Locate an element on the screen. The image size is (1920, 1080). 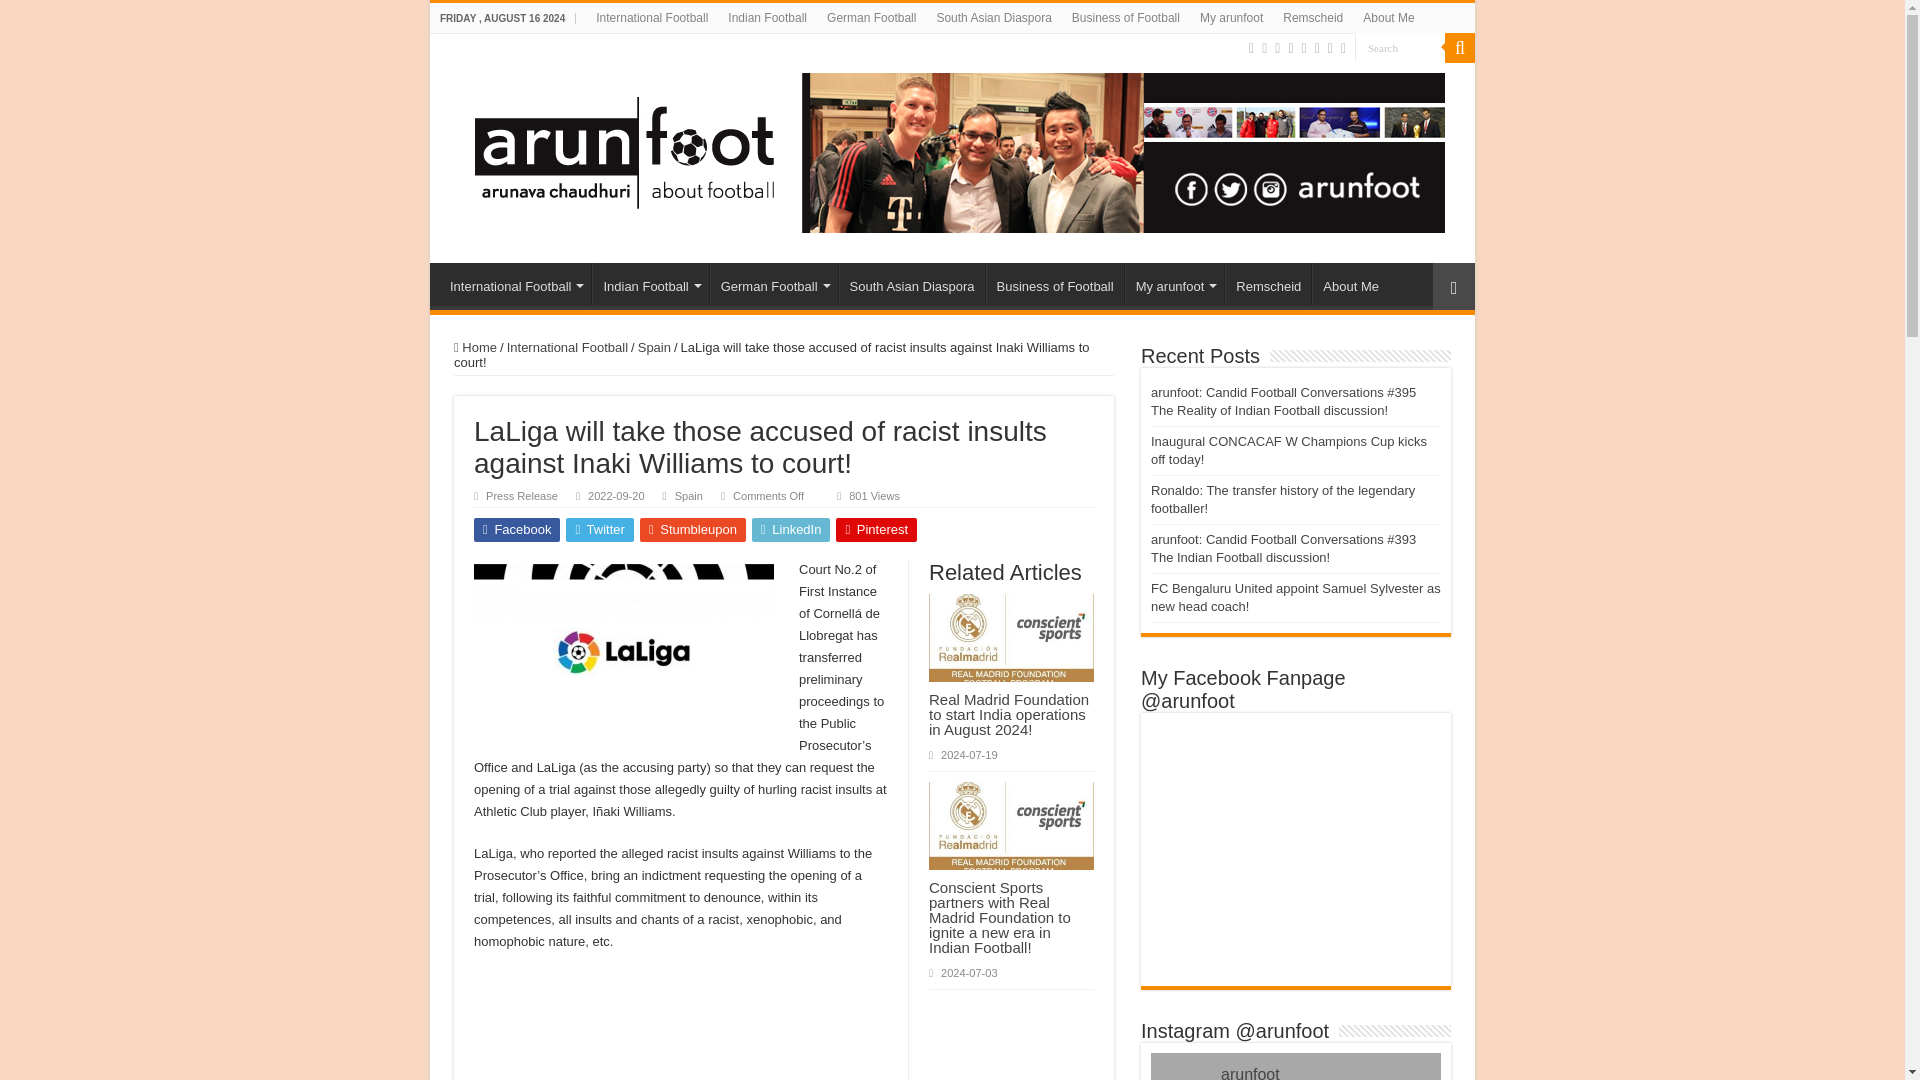
Search is located at coordinates (1400, 47).